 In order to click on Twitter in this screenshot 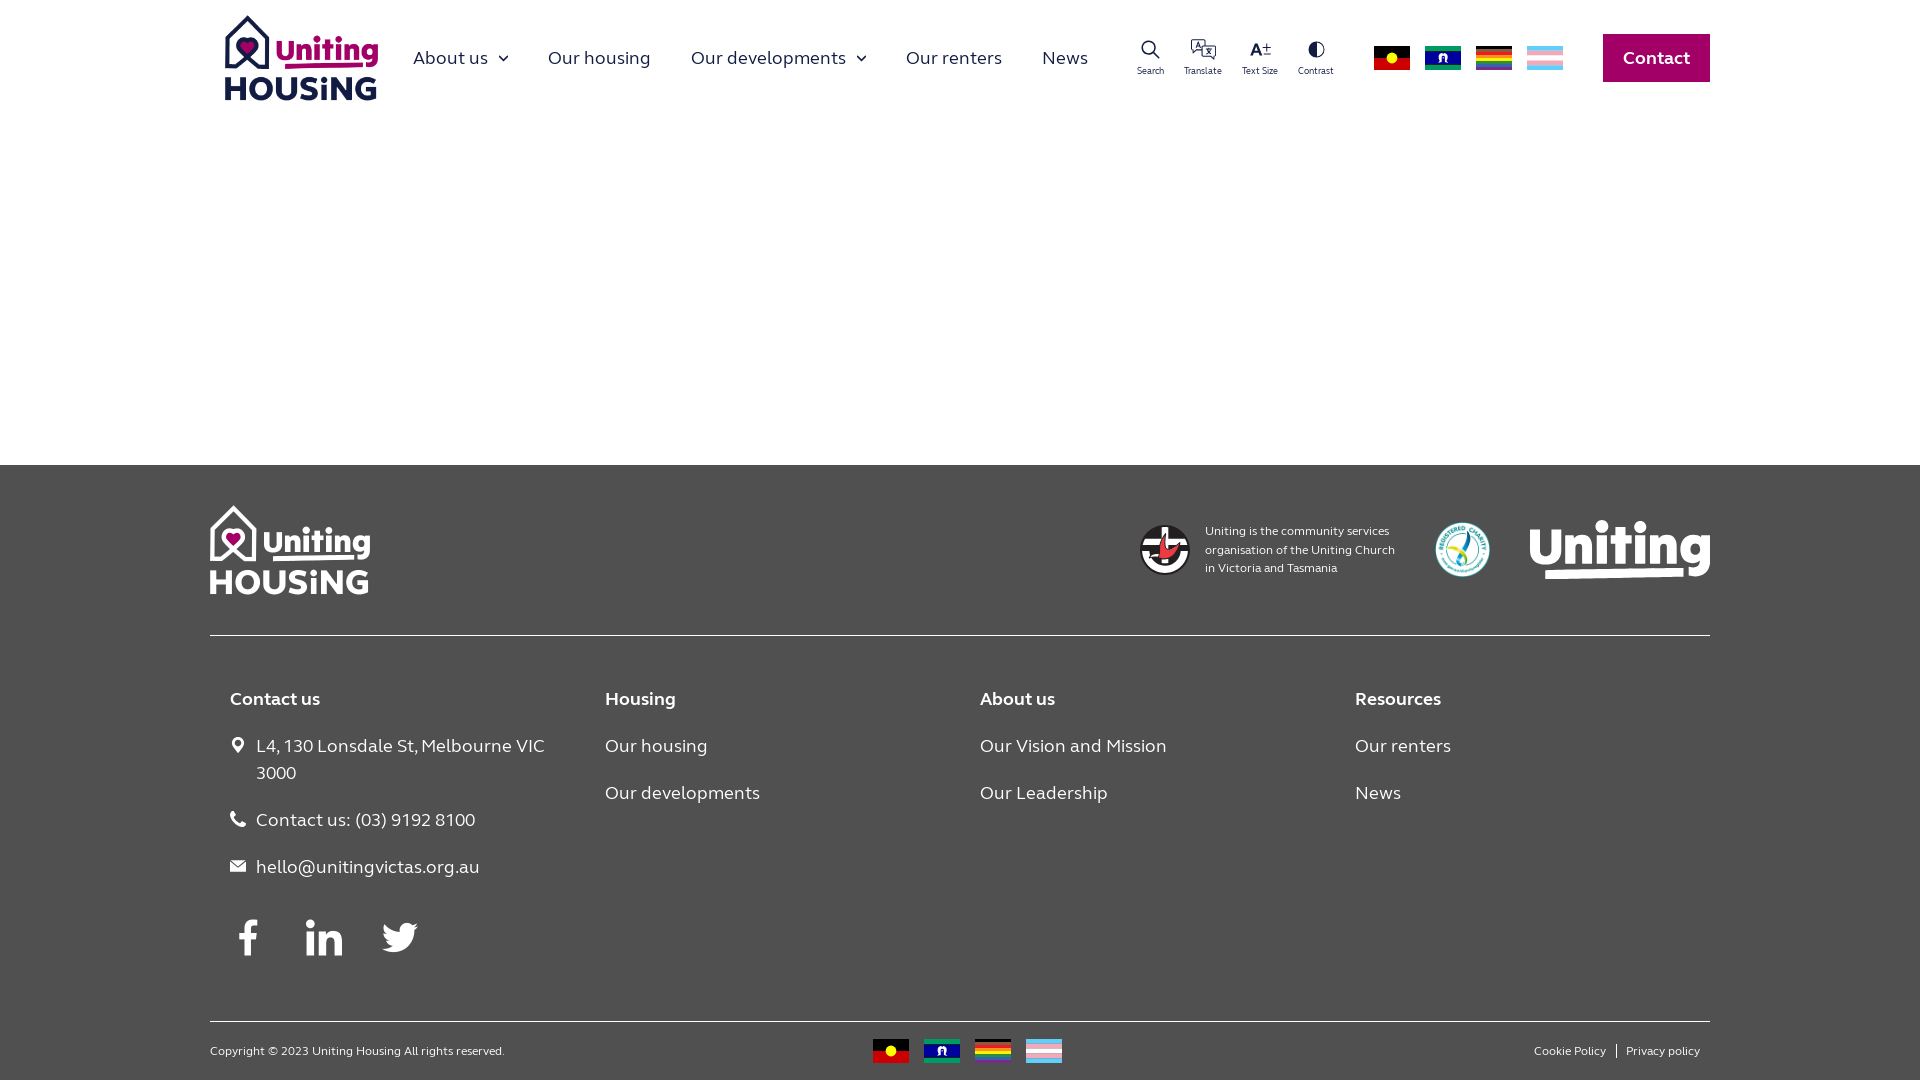, I will do `click(400, 939)`.